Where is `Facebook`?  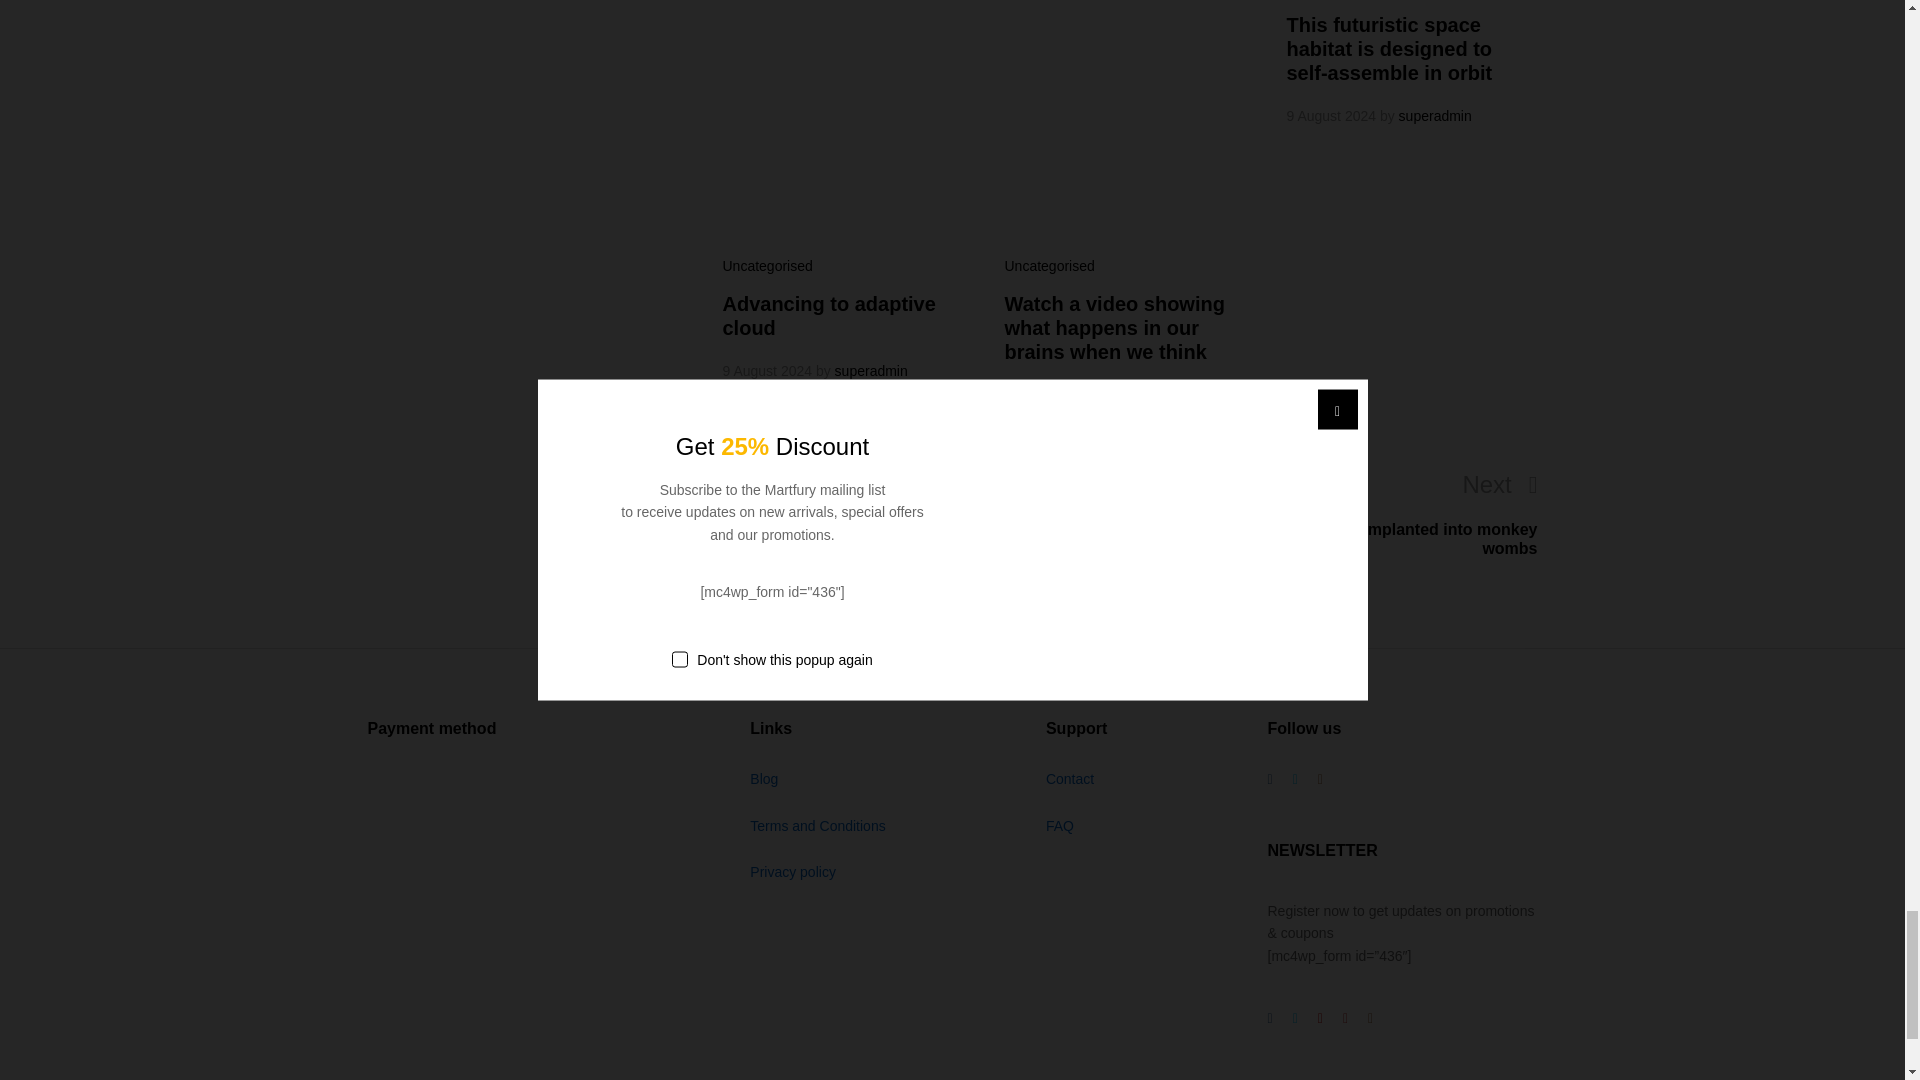
Facebook is located at coordinates (1270, 1018).